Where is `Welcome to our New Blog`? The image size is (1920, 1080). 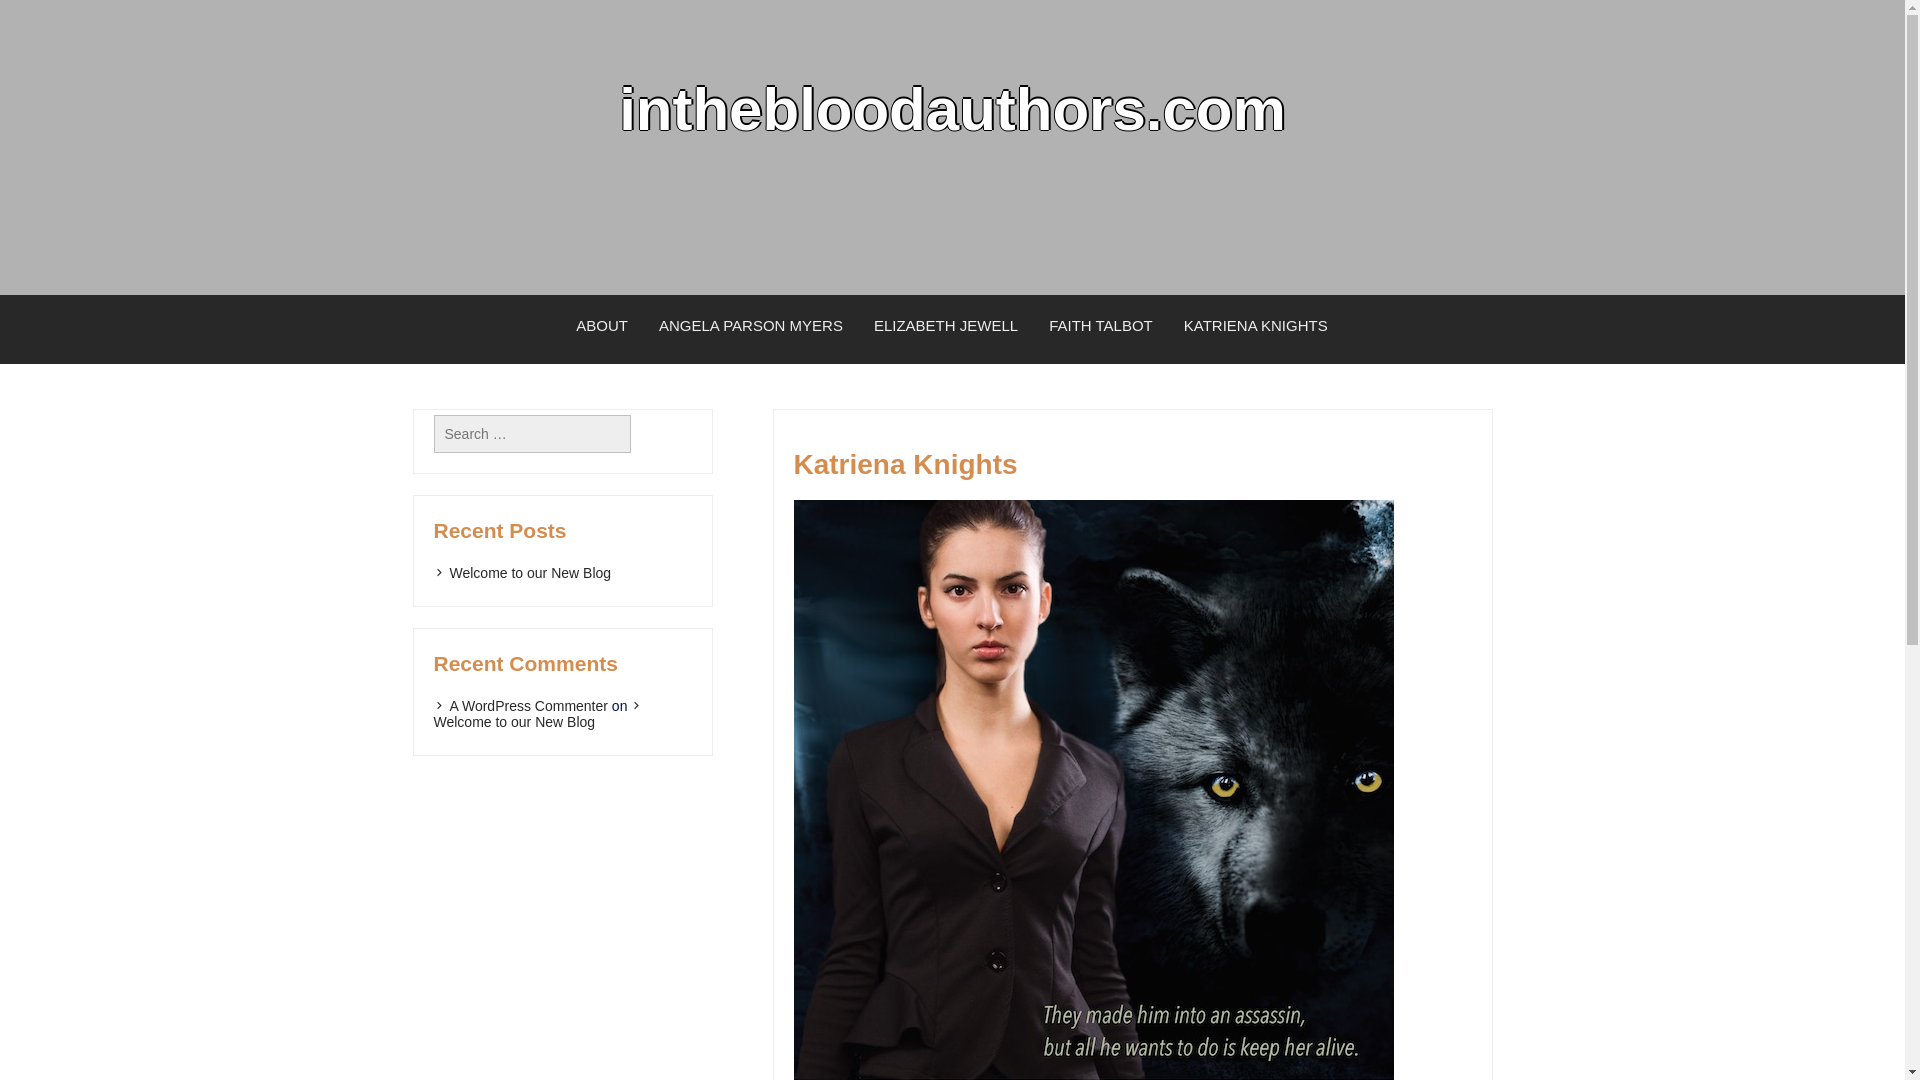 Welcome to our New Blog is located at coordinates (540, 714).